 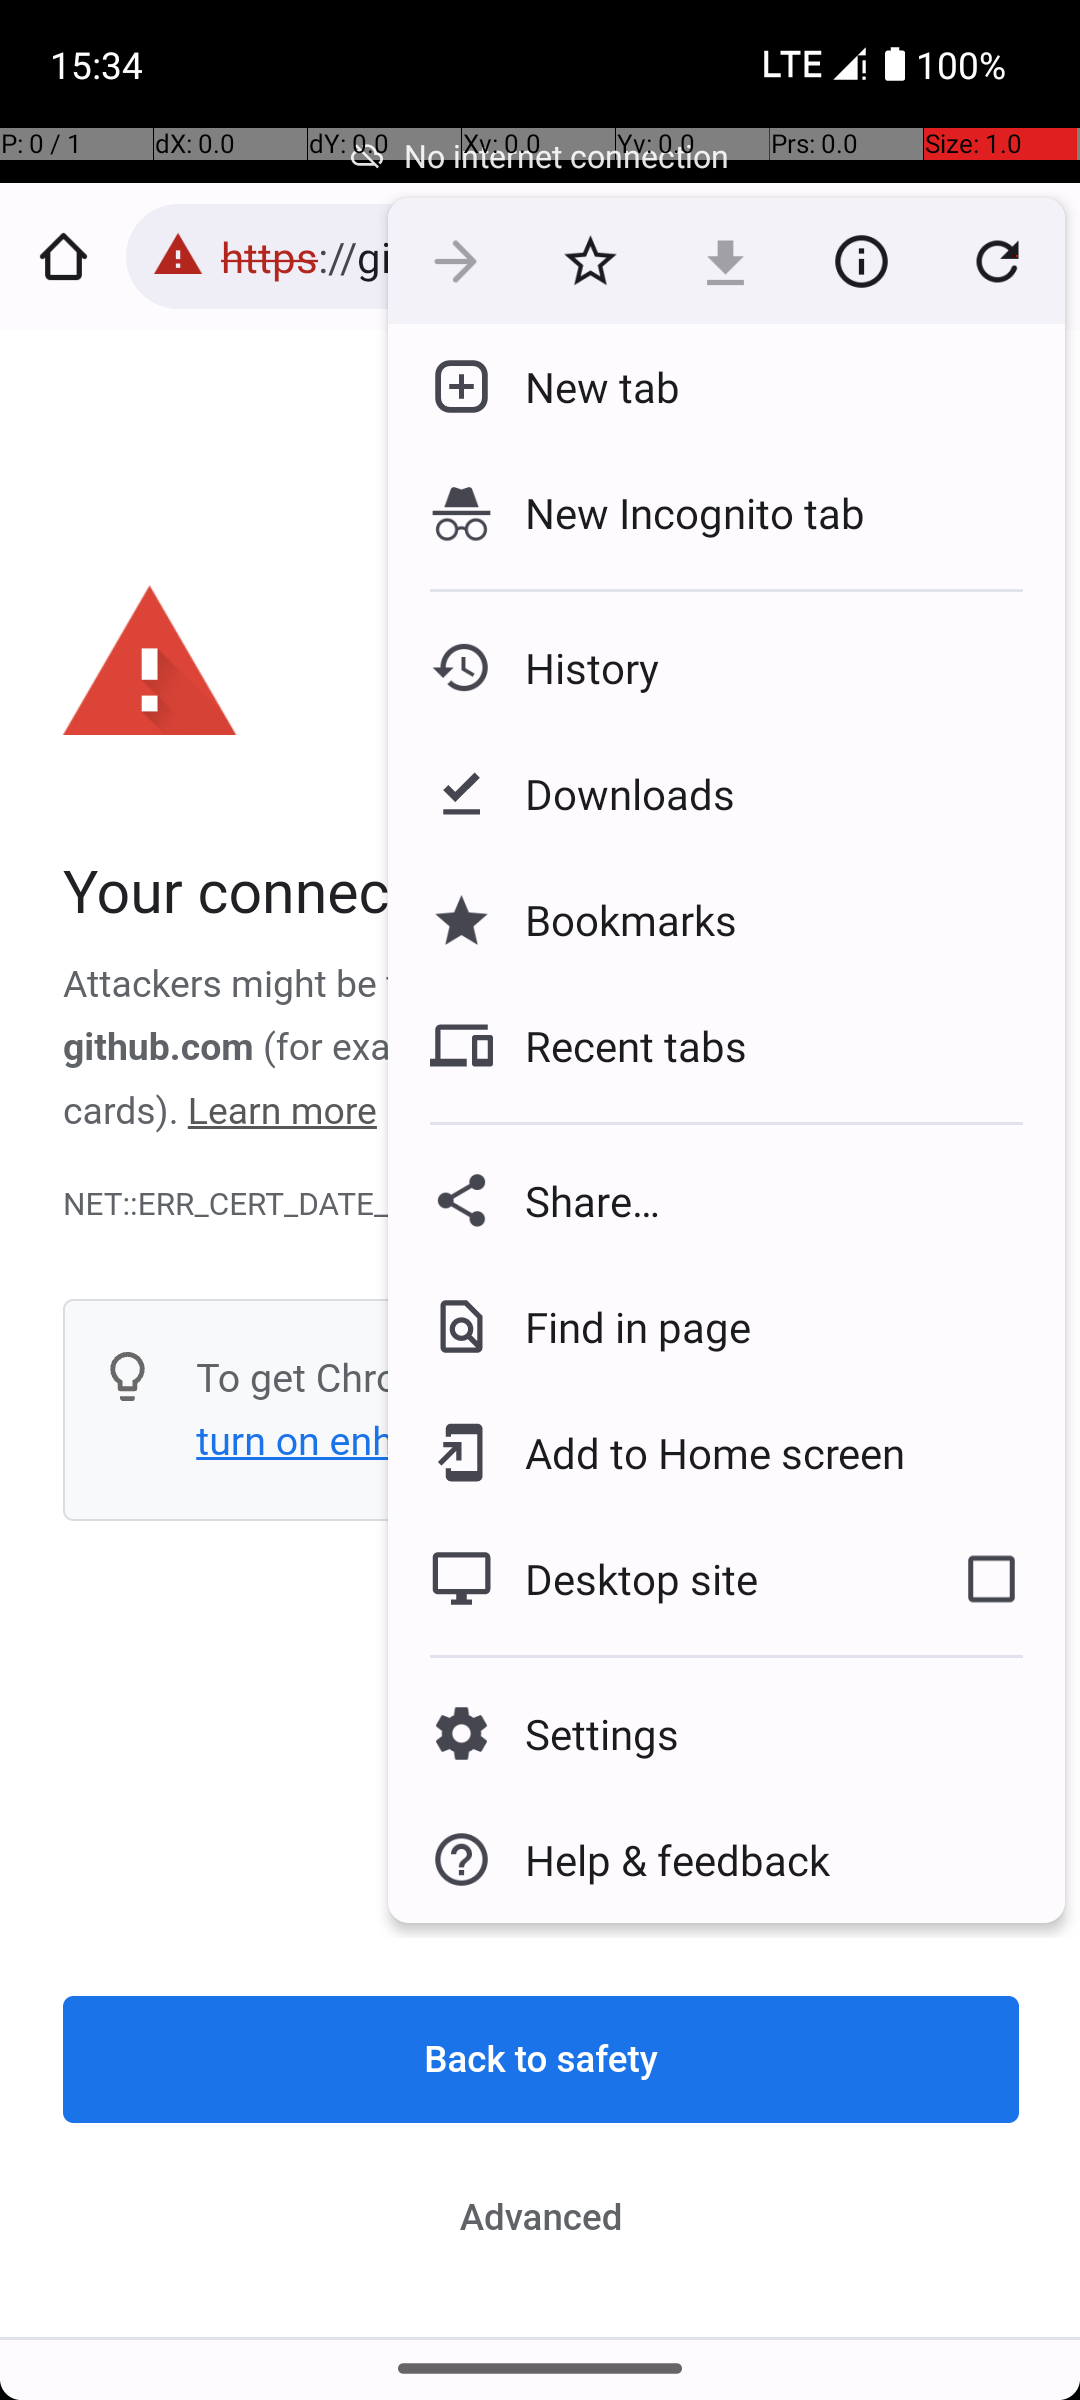 What do you see at coordinates (620, 1046) in the screenshot?
I see `Recent tabs` at bounding box center [620, 1046].